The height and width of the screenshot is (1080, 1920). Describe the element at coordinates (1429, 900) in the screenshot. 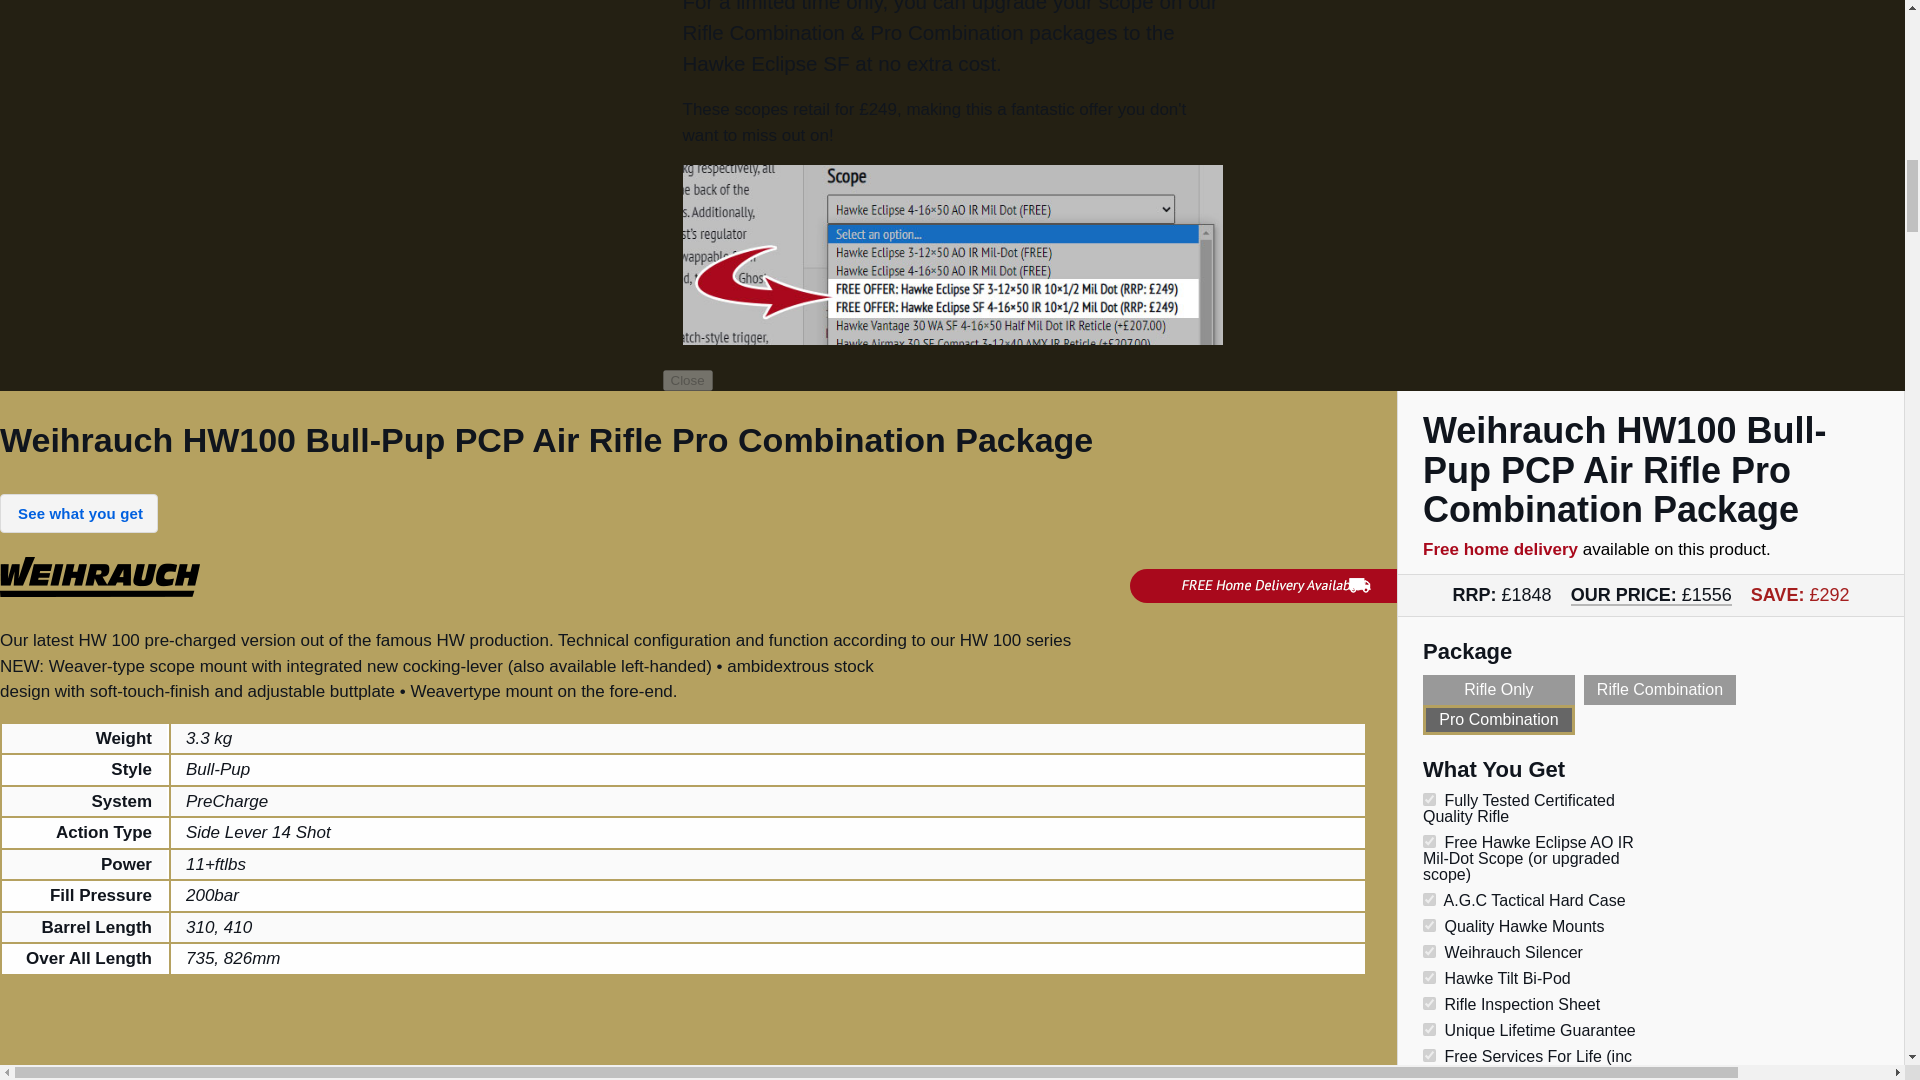

I see `on` at that location.